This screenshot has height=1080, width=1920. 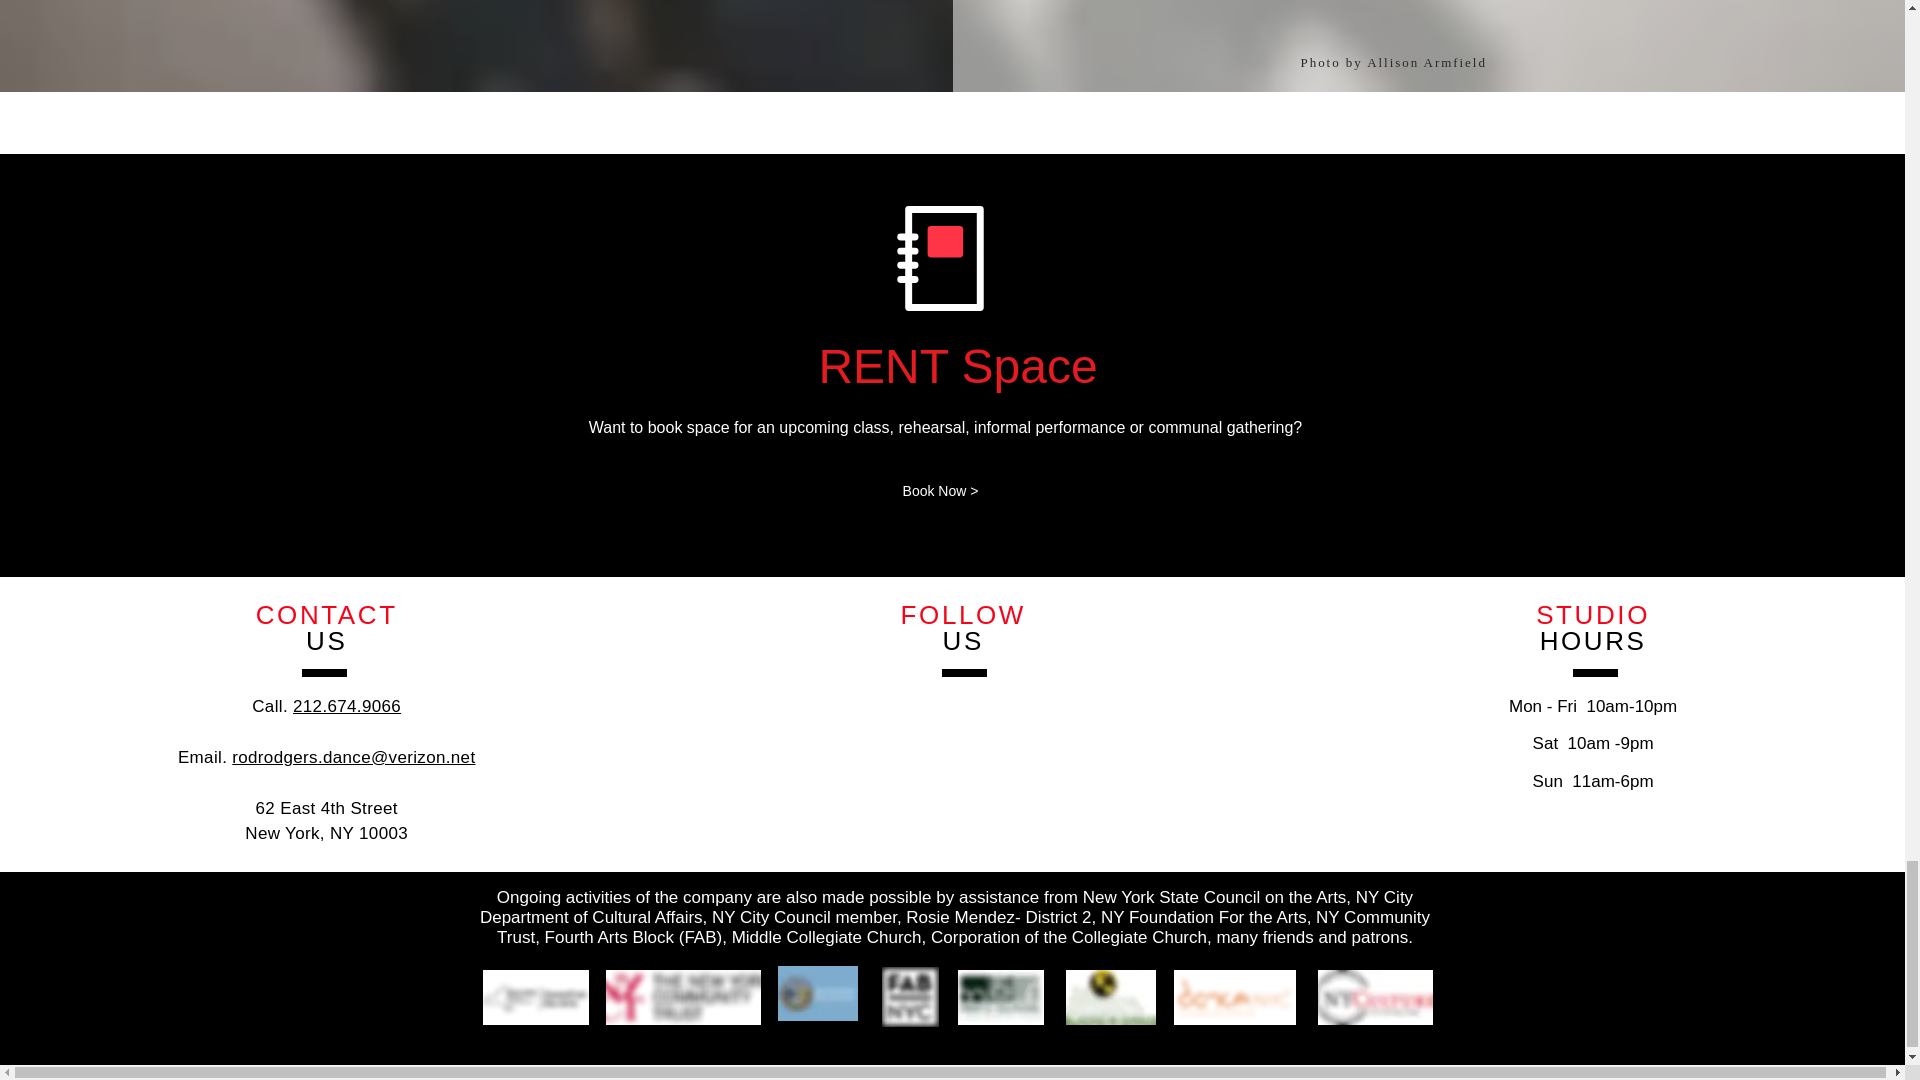 What do you see at coordinates (1110, 996) in the screenshot?
I see `IABDA logo.png` at bounding box center [1110, 996].